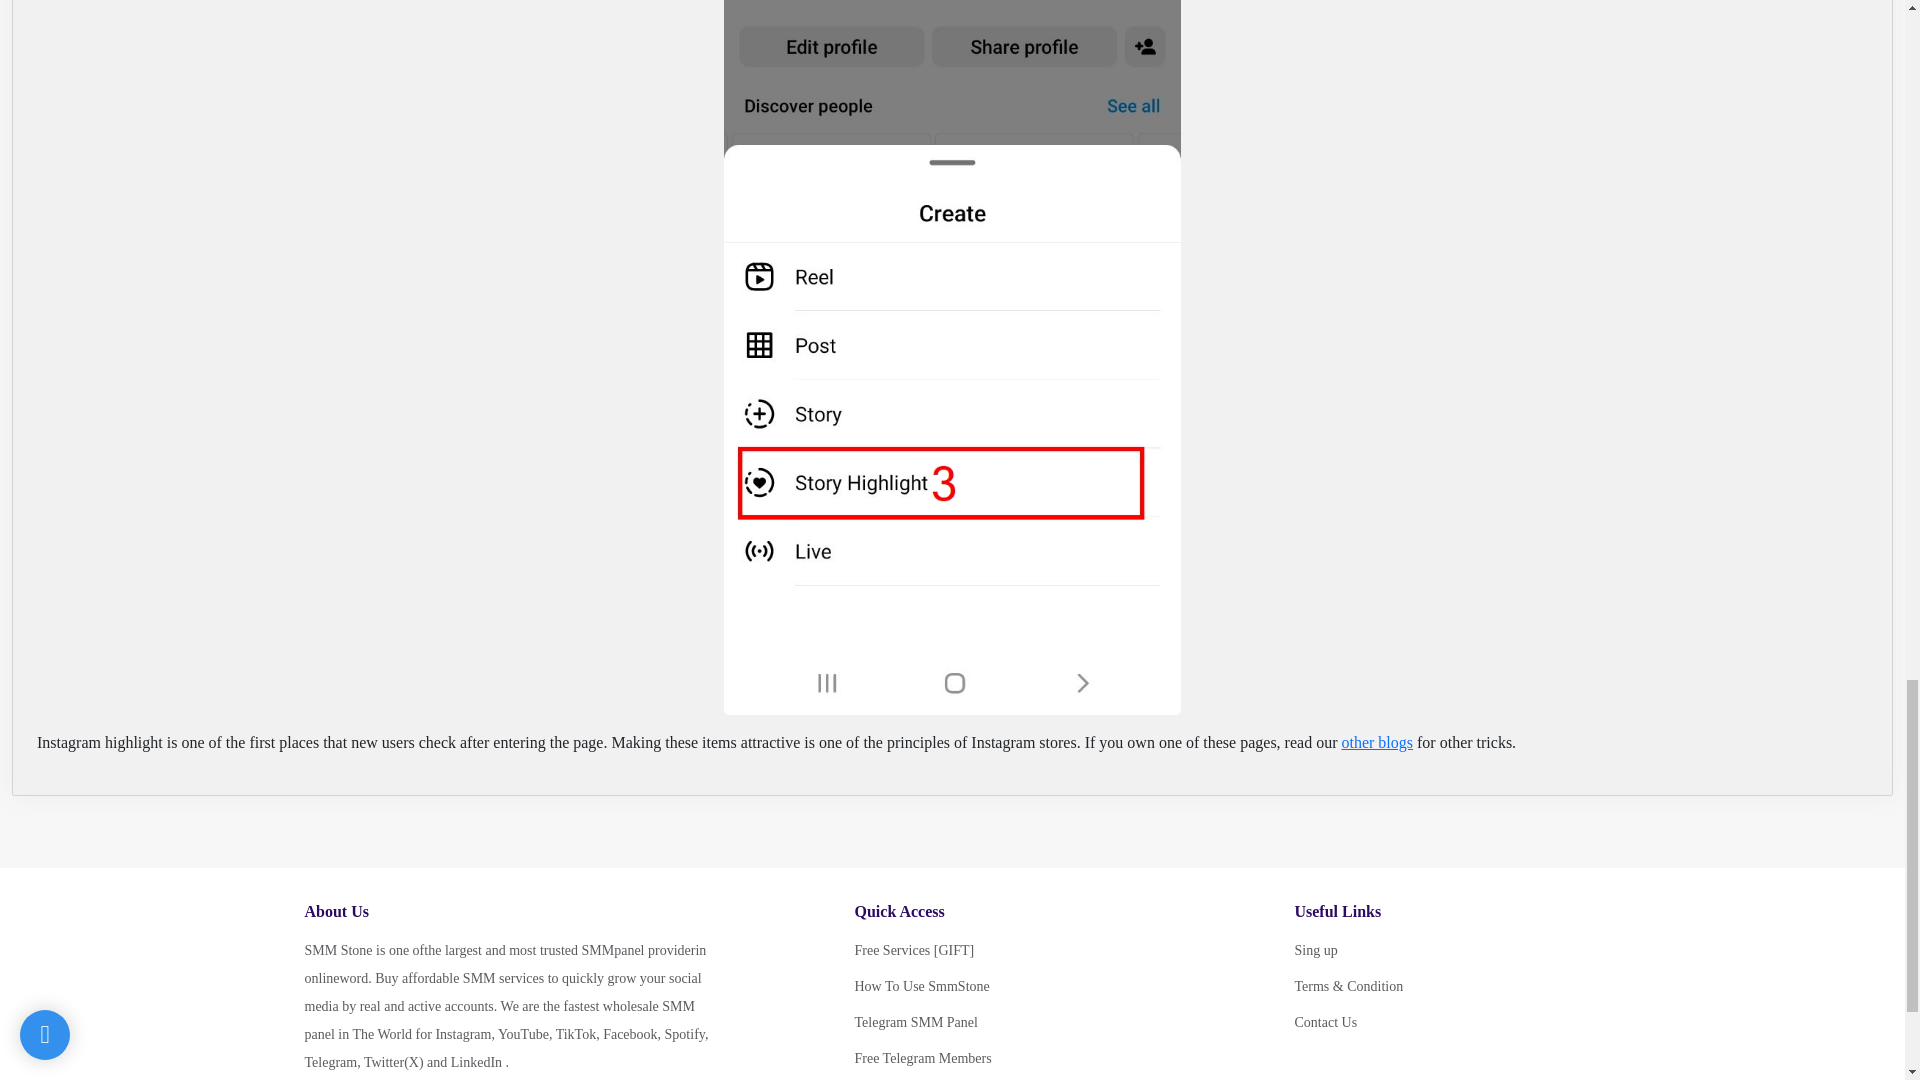  I want to click on How To Use SmmStone, so click(1006, 987).